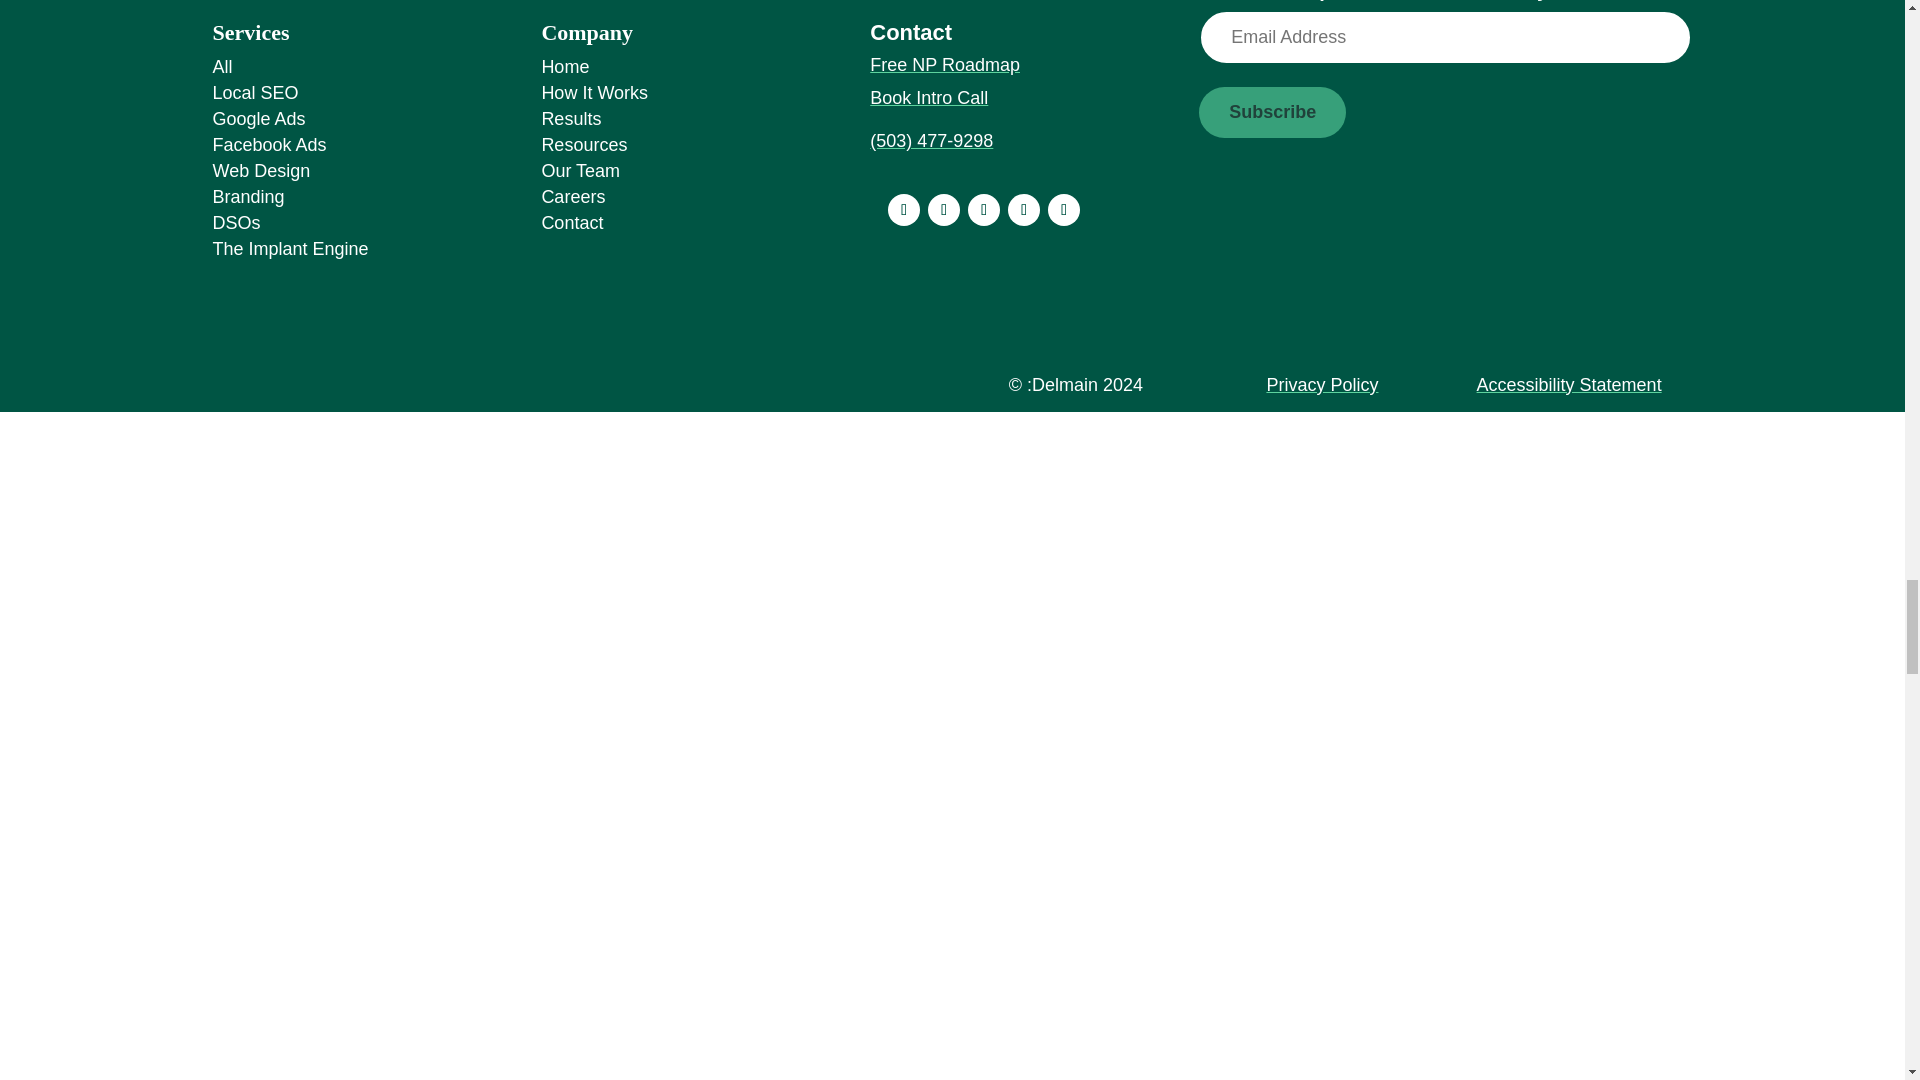 The image size is (1920, 1080). What do you see at coordinates (235, 222) in the screenshot?
I see `DSOs` at bounding box center [235, 222].